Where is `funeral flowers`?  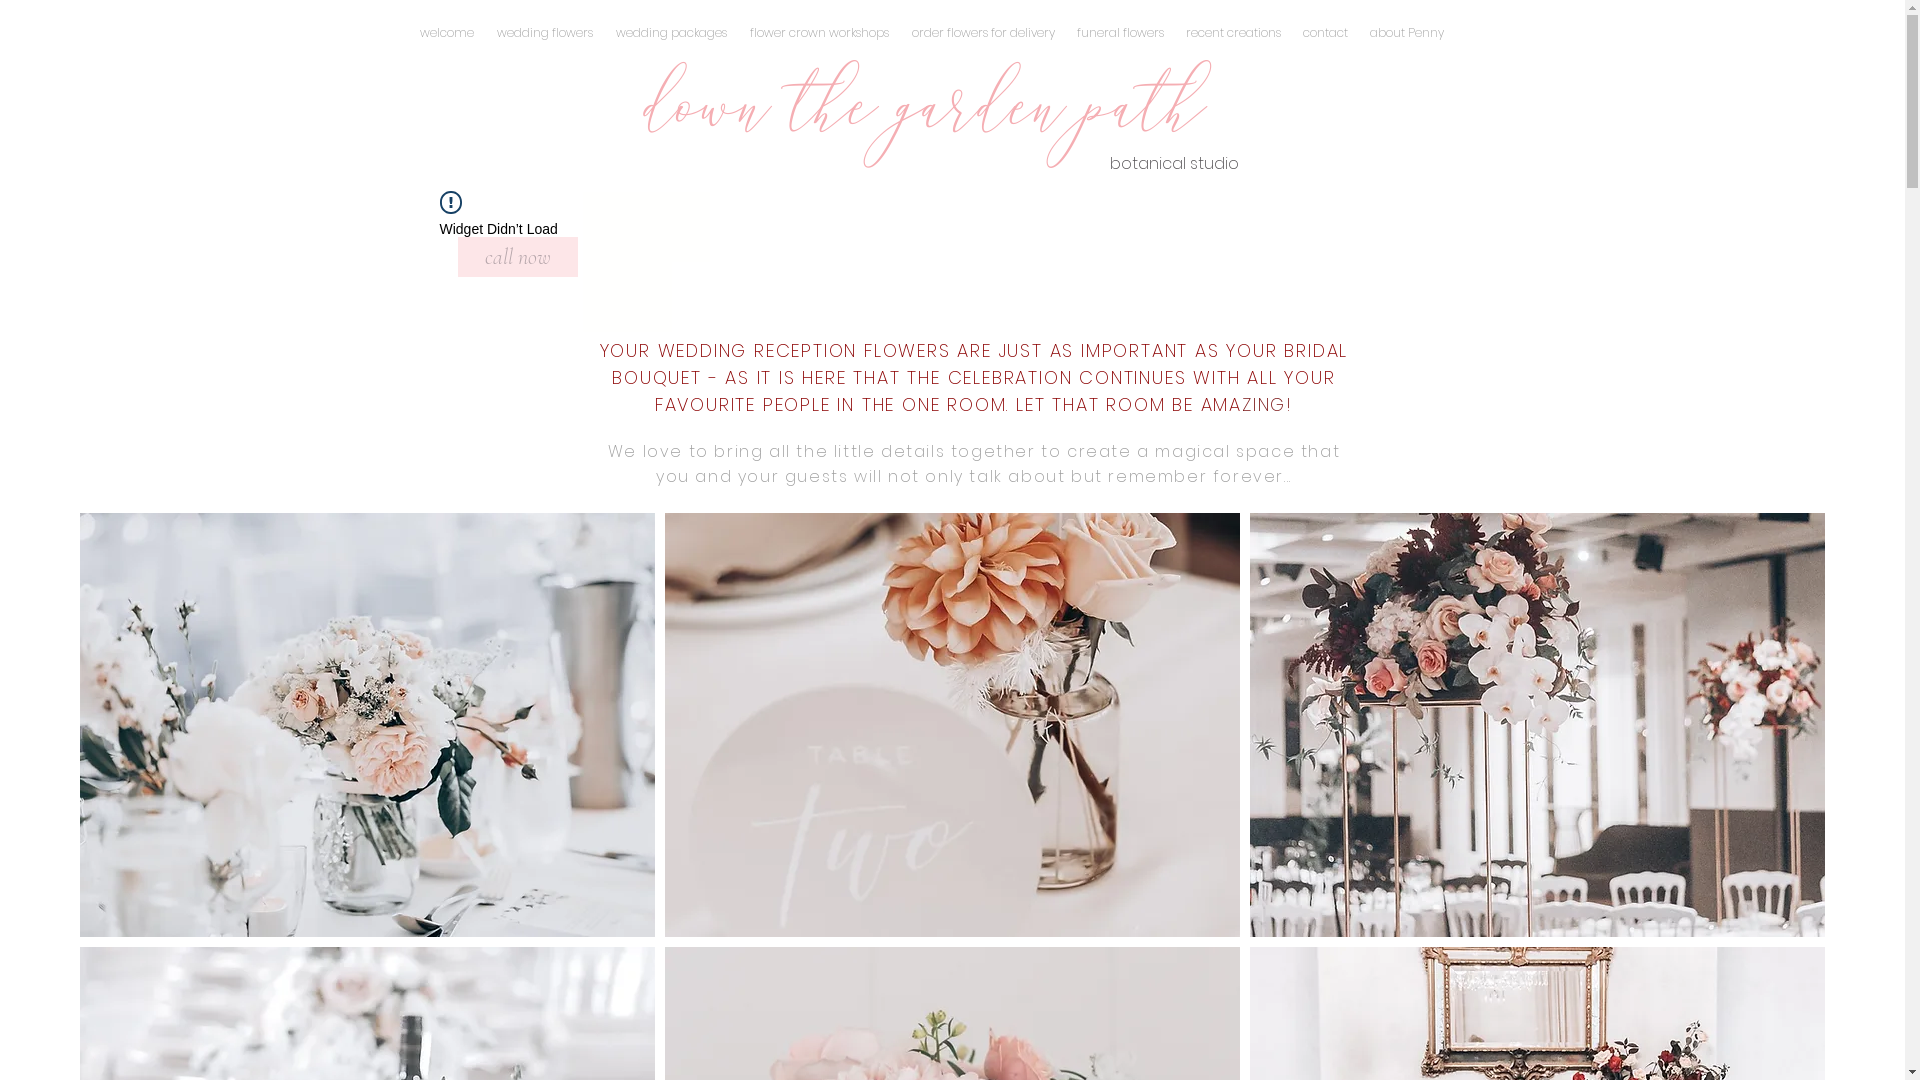
funeral flowers is located at coordinates (1120, 32).